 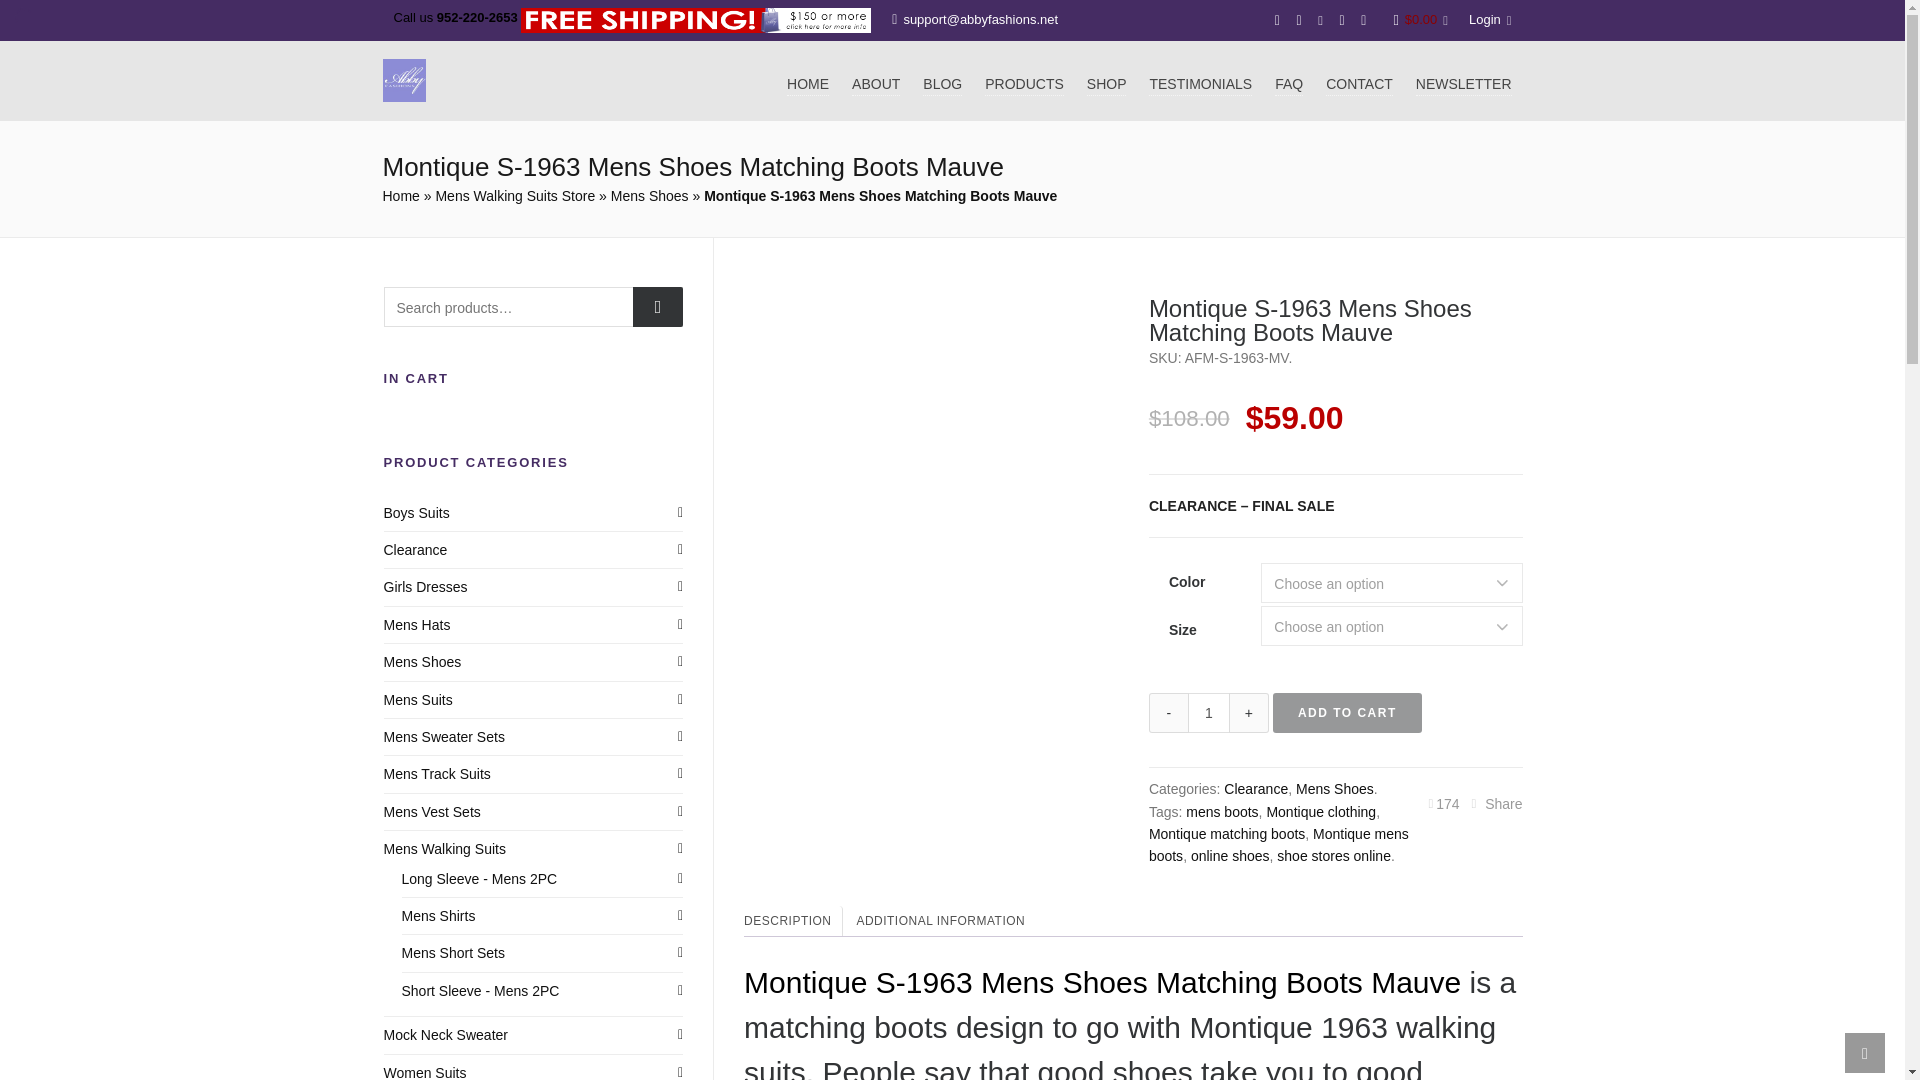 I want to click on NEWSLETTER, so click(x=1464, y=80).